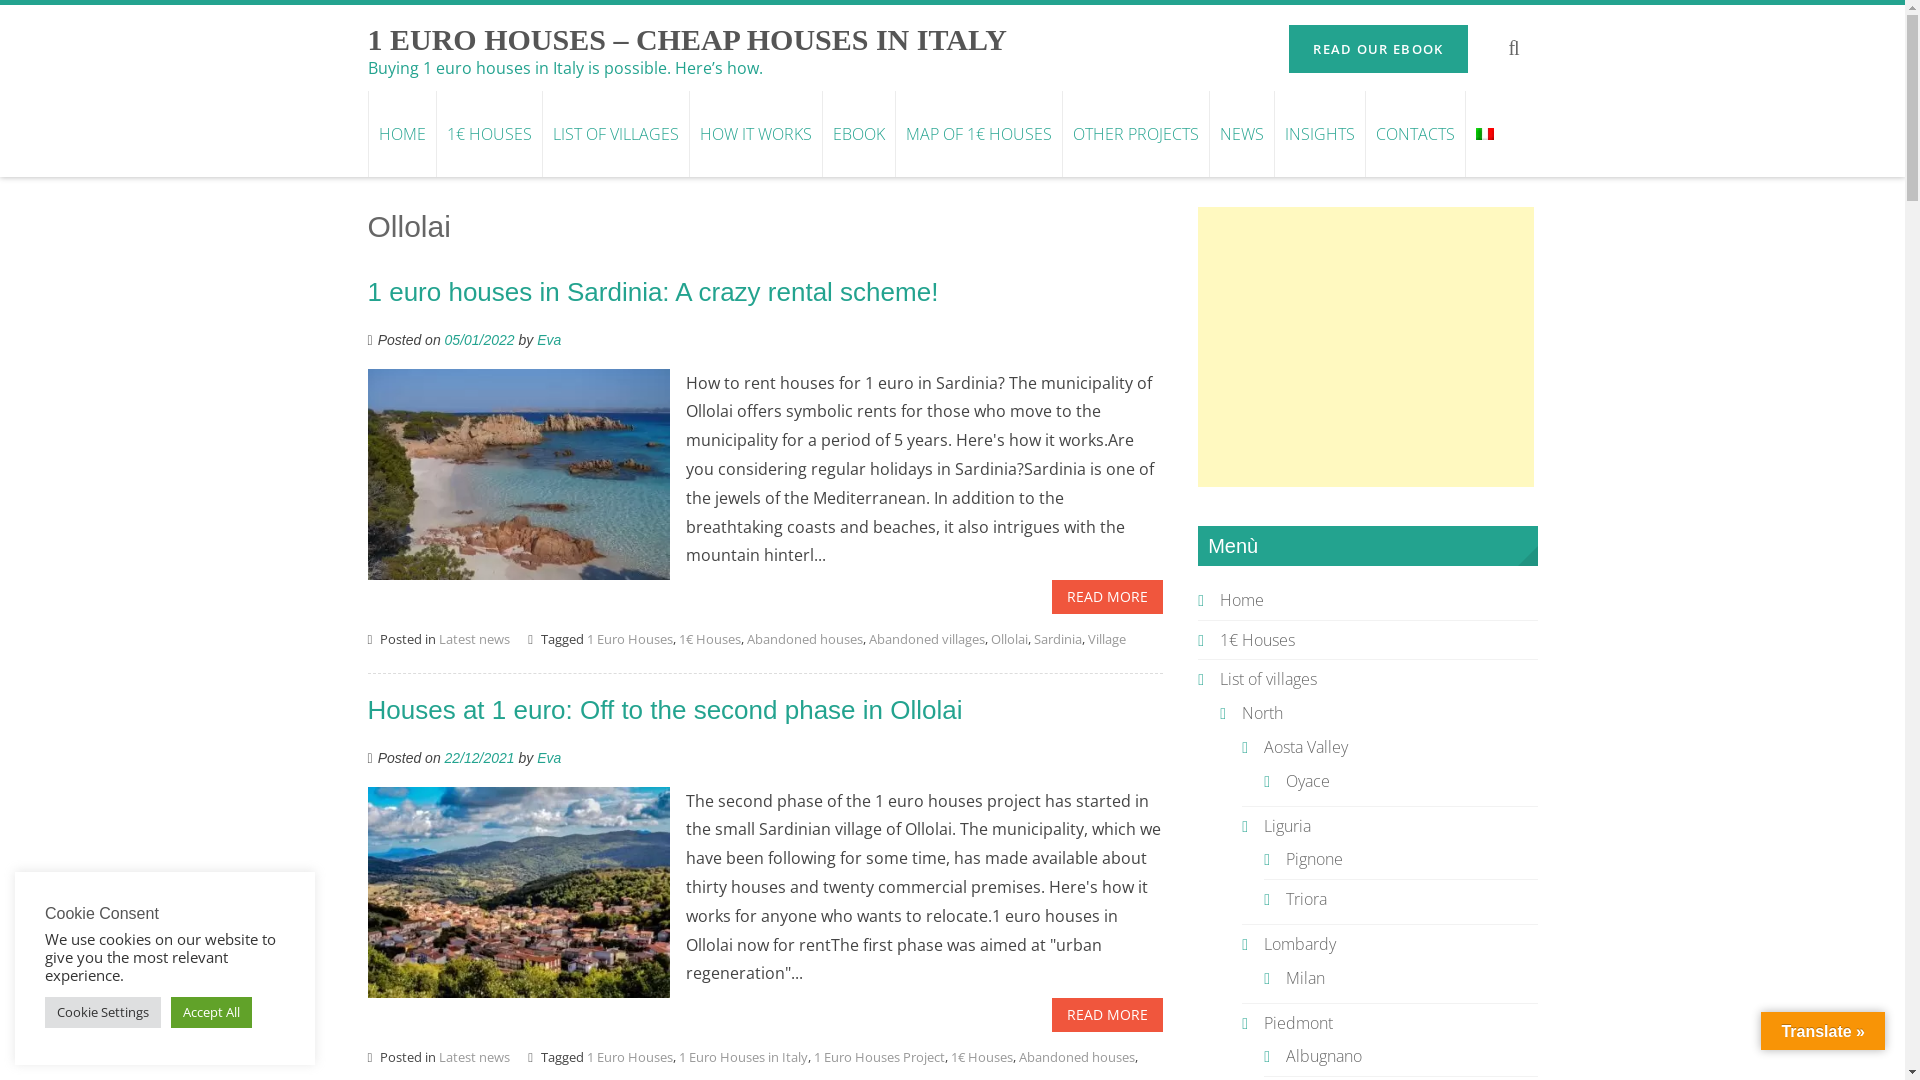 Image resolution: width=1920 pixels, height=1080 pixels. What do you see at coordinates (744, 1057) in the screenshot?
I see `1 Euro Houses in Italy` at bounding box center [744, 1057].